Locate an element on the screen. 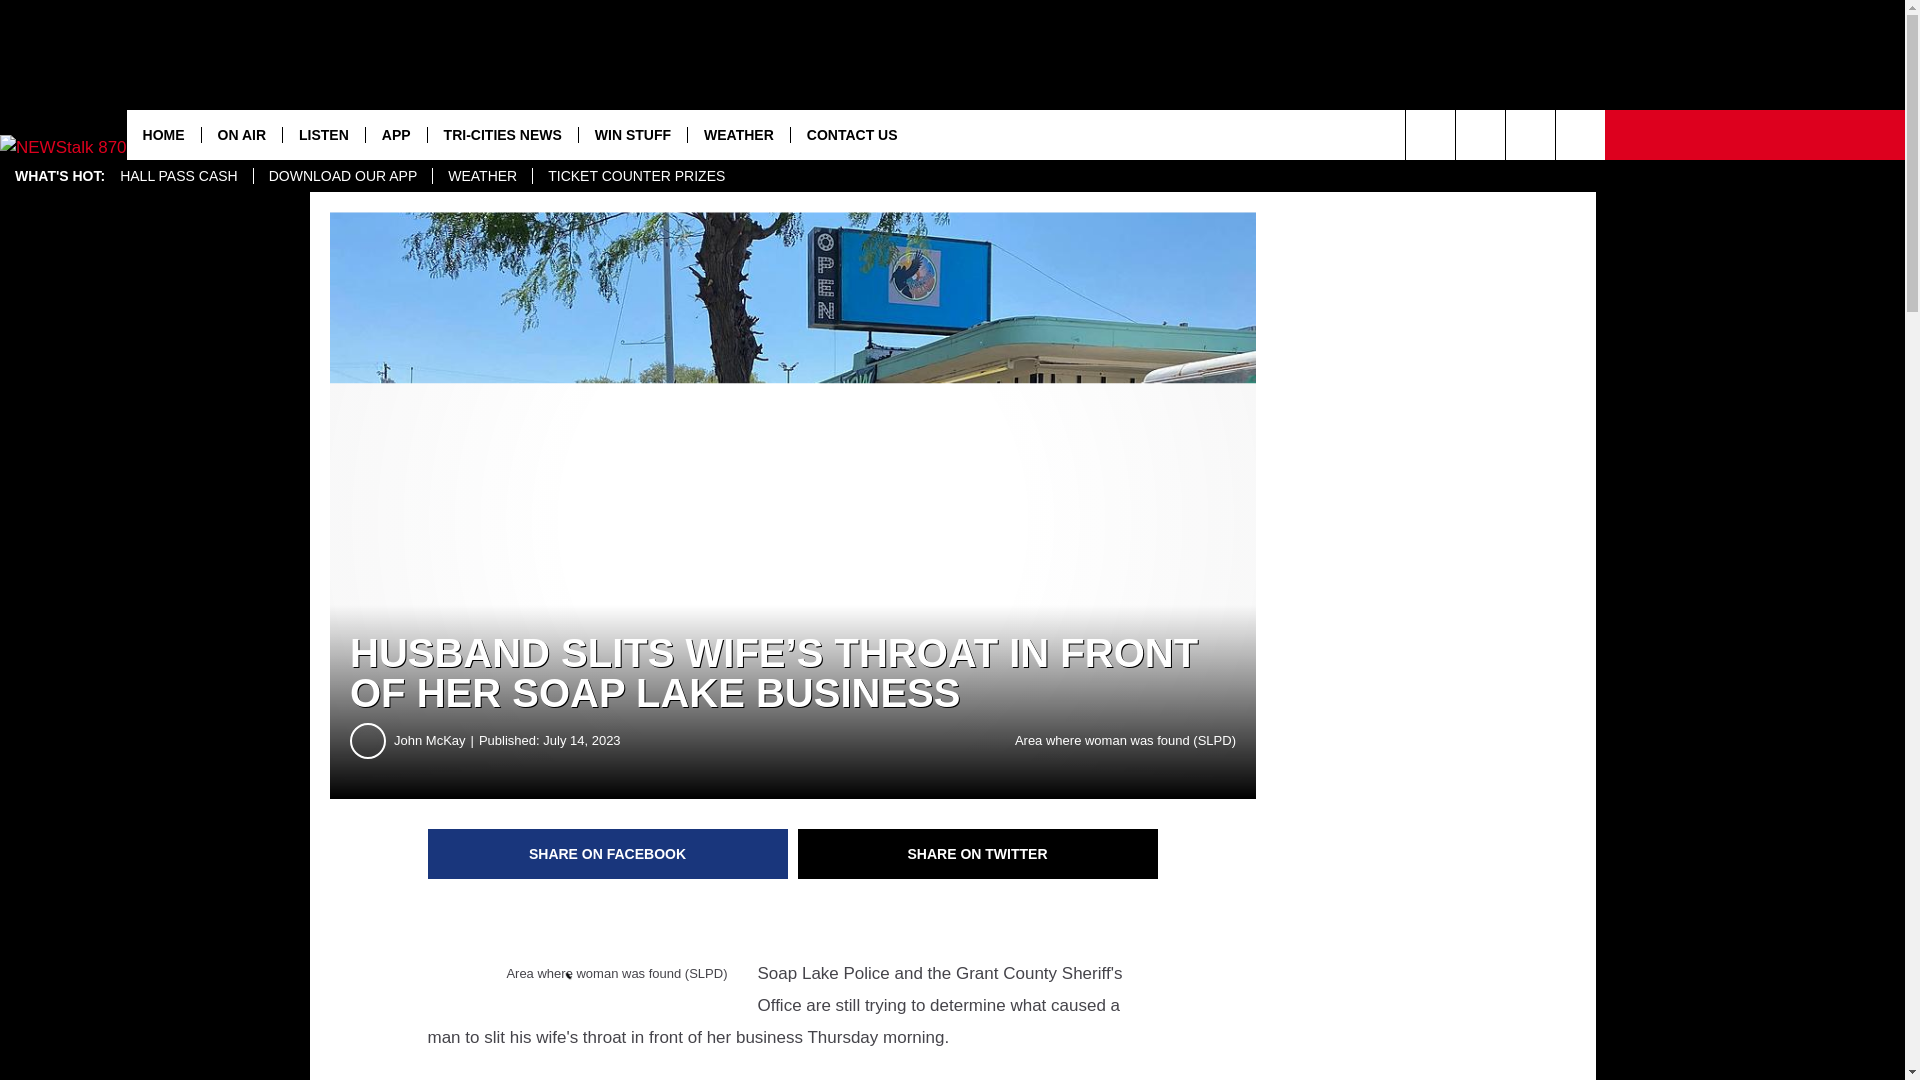 This screenshot has height=1080, width=1920. Share on Twitter is located at coordinates (978, 854).